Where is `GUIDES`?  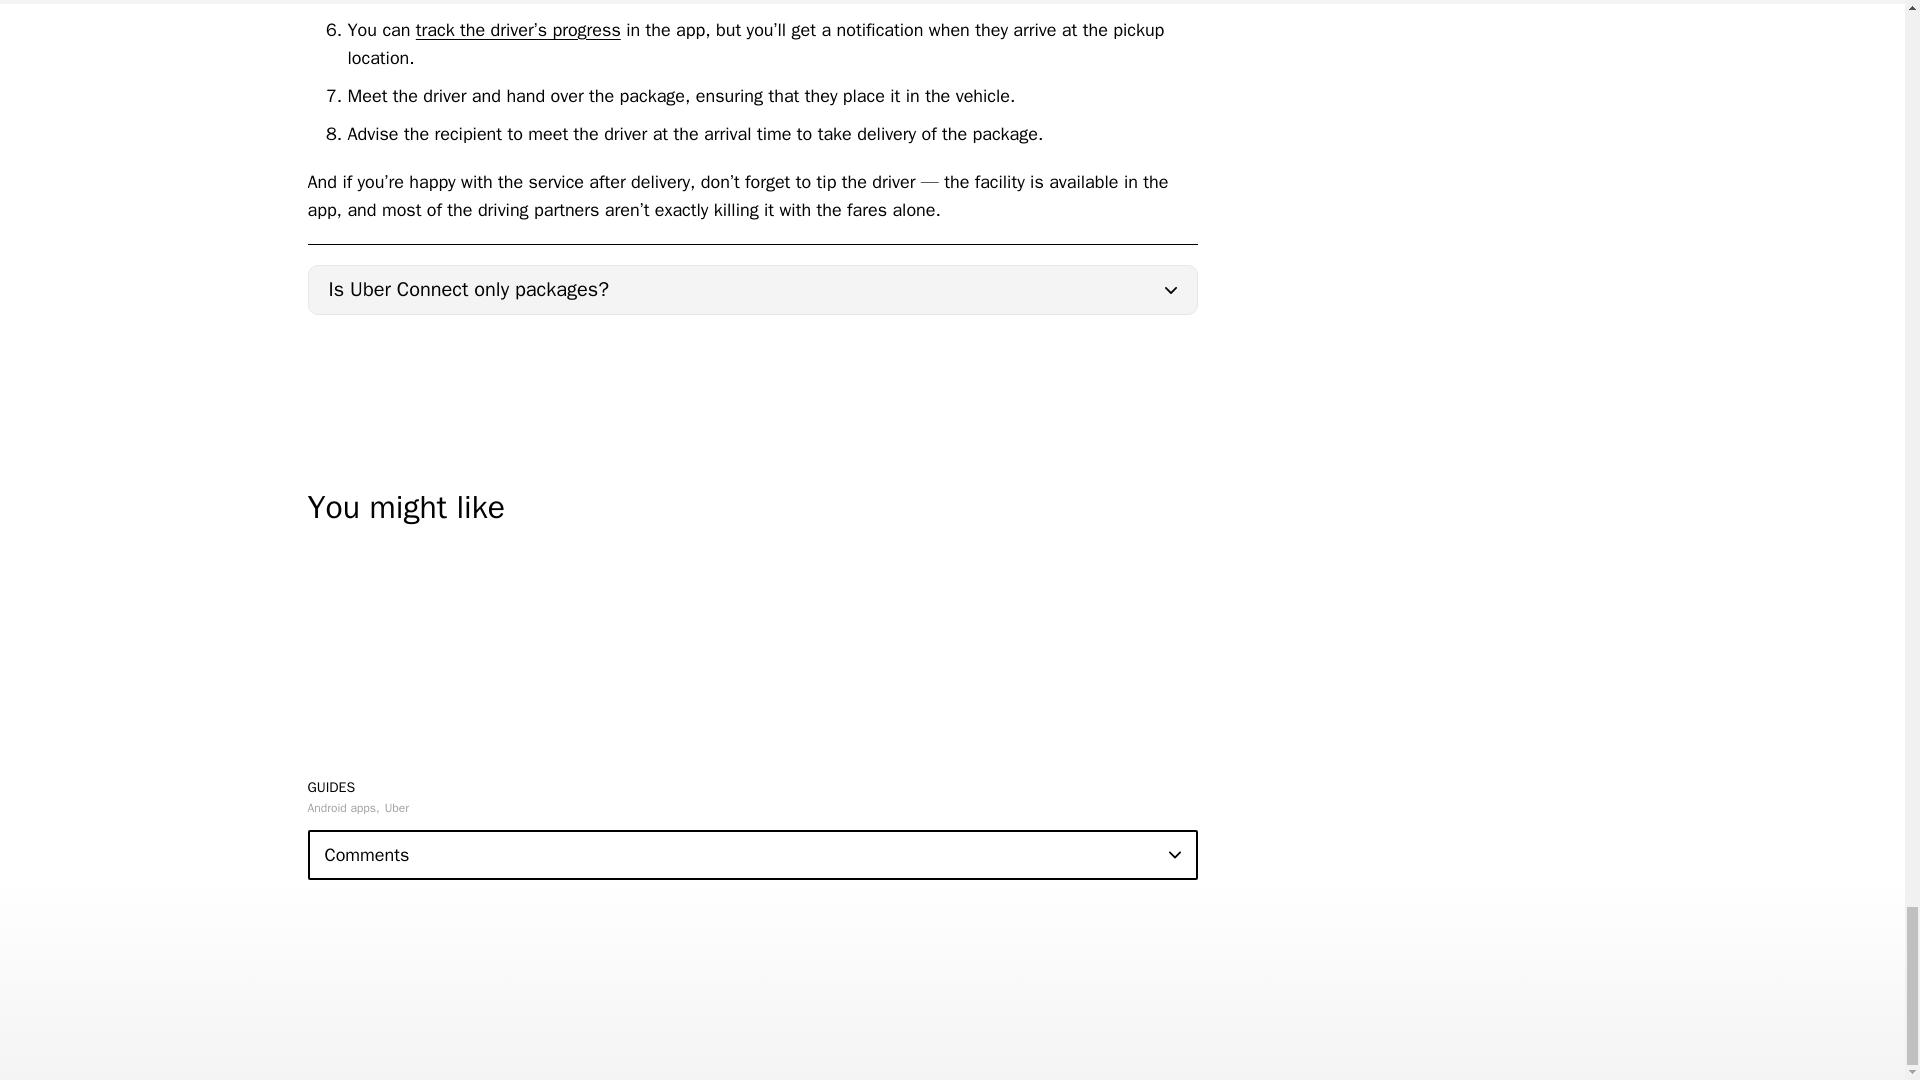
GUIDES is located at coordinates (331, 786).